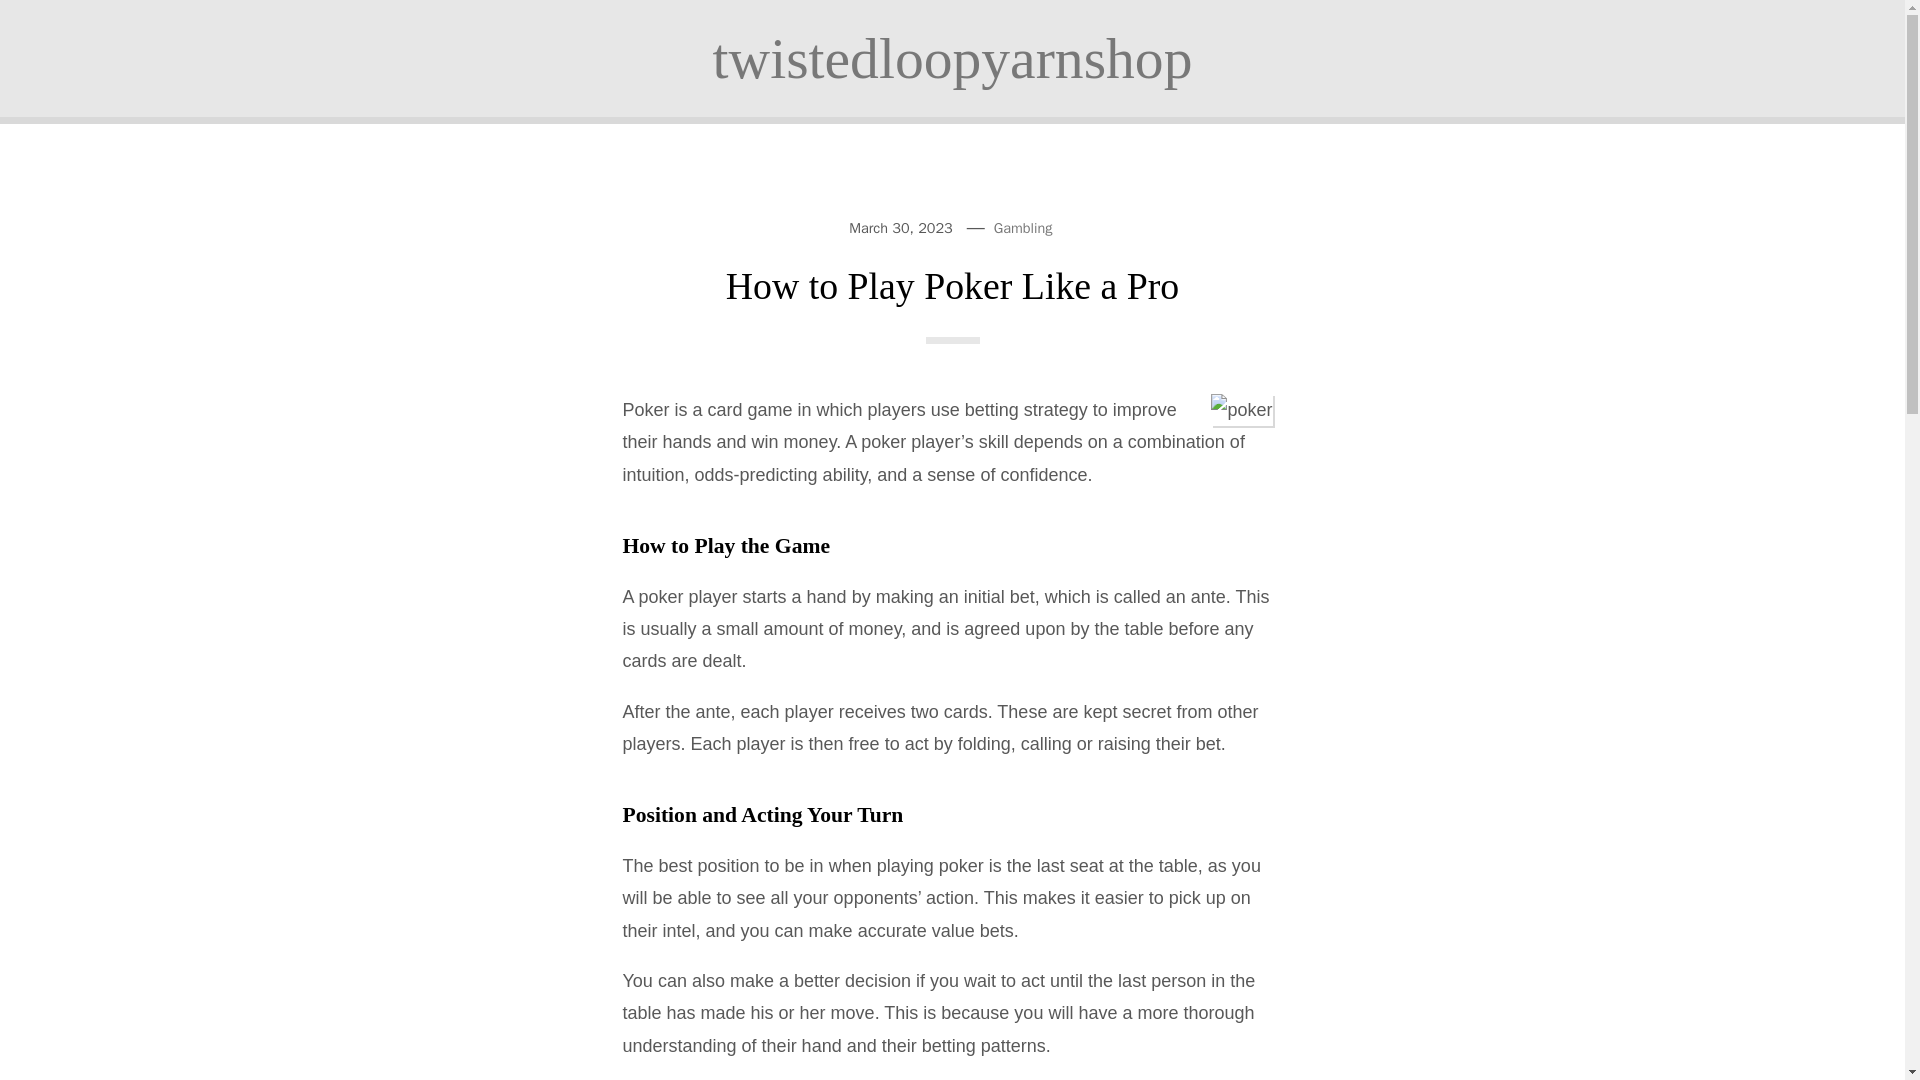 The height and width of the screenshot is (1080, 1920). I want to click on twistedloopyarnshop, so click(952, 58).